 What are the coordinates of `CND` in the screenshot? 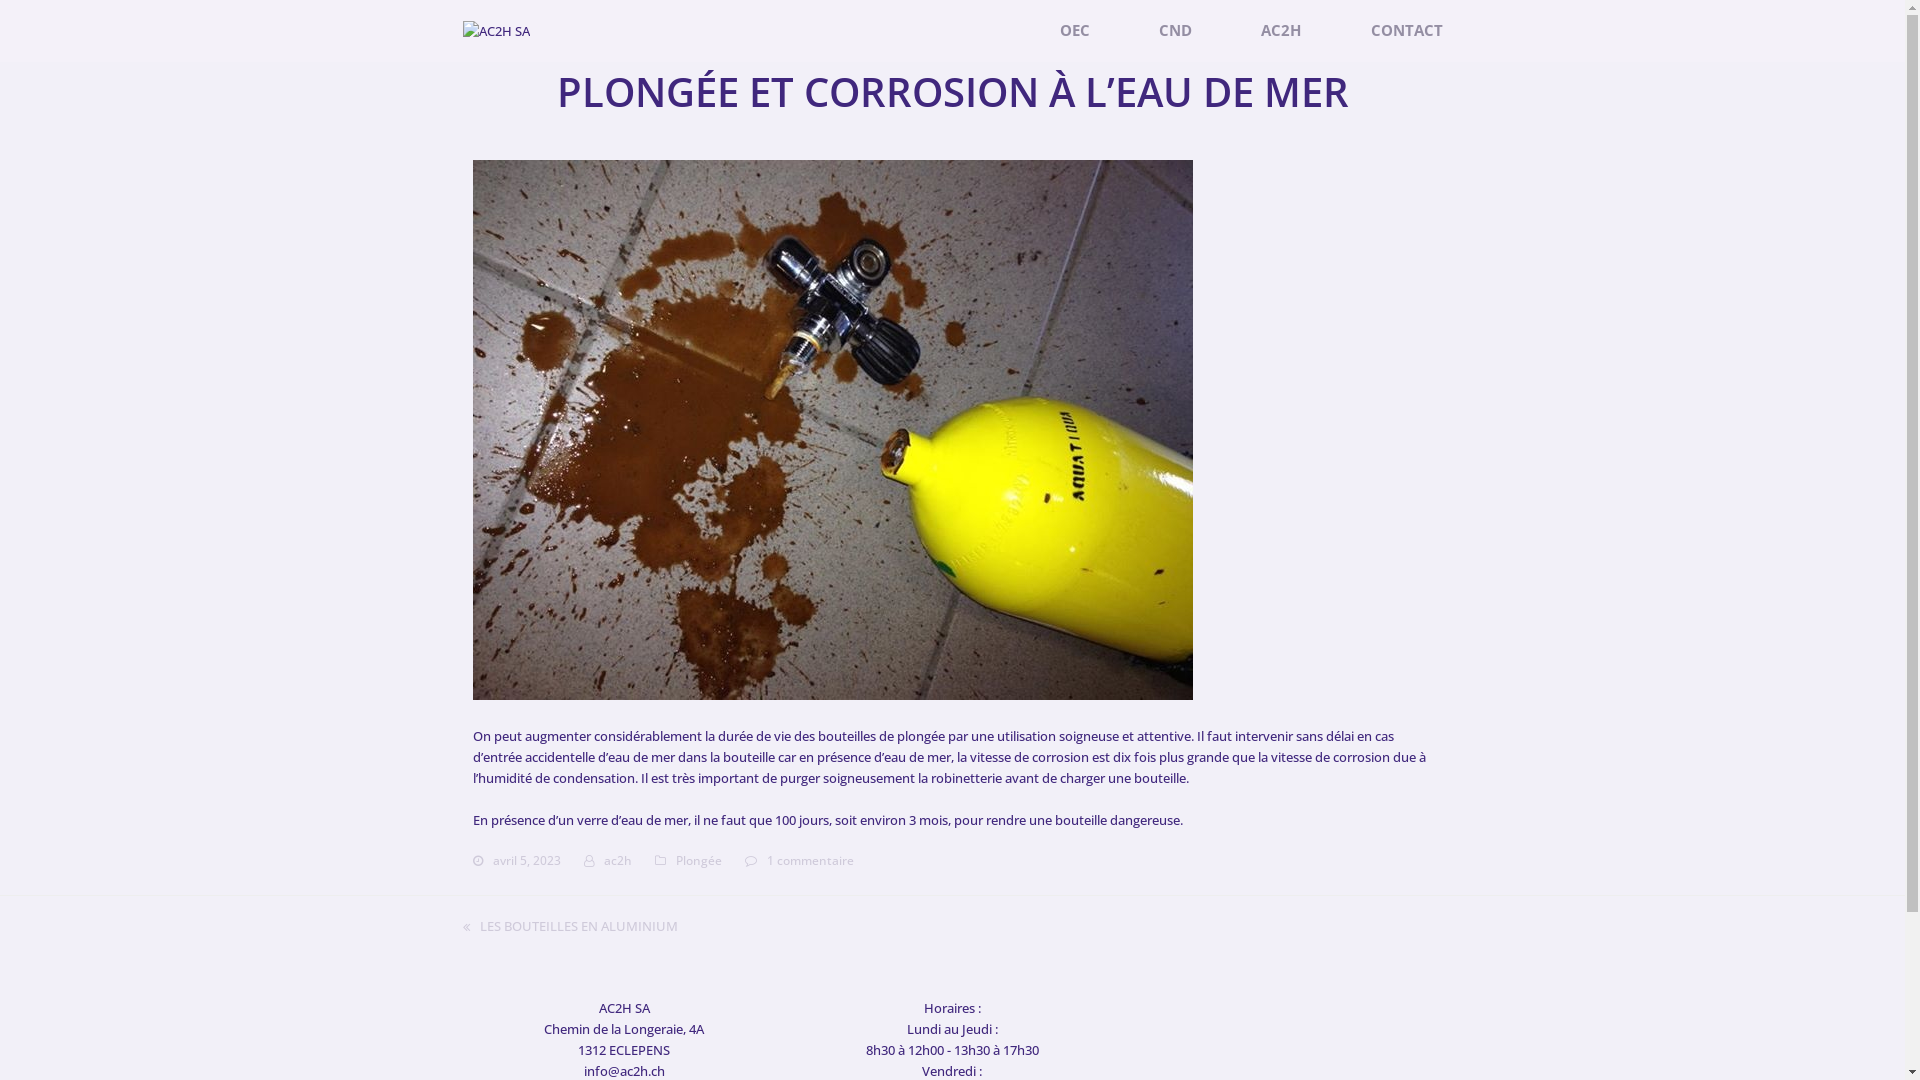 It's located at (1176, 31).